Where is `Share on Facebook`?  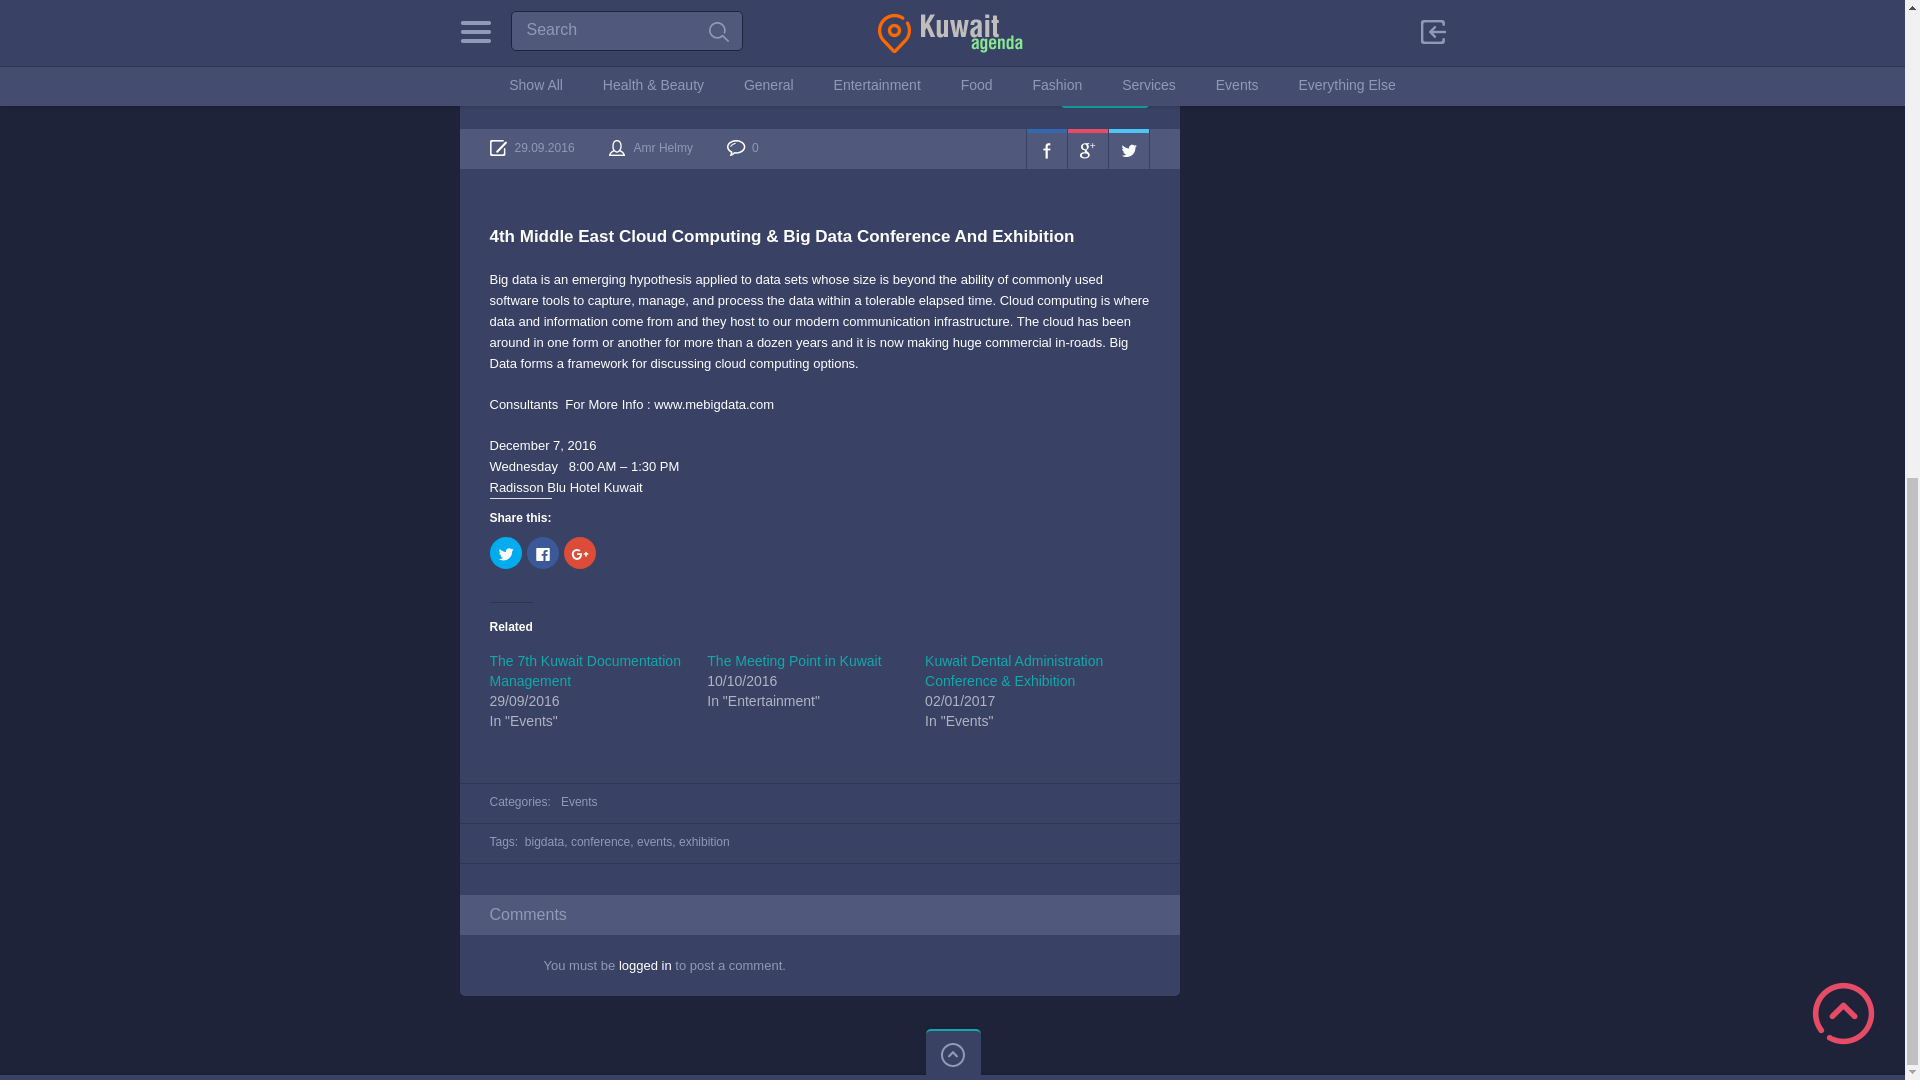 Share on Facebook is located at coordinates (1045, 148).